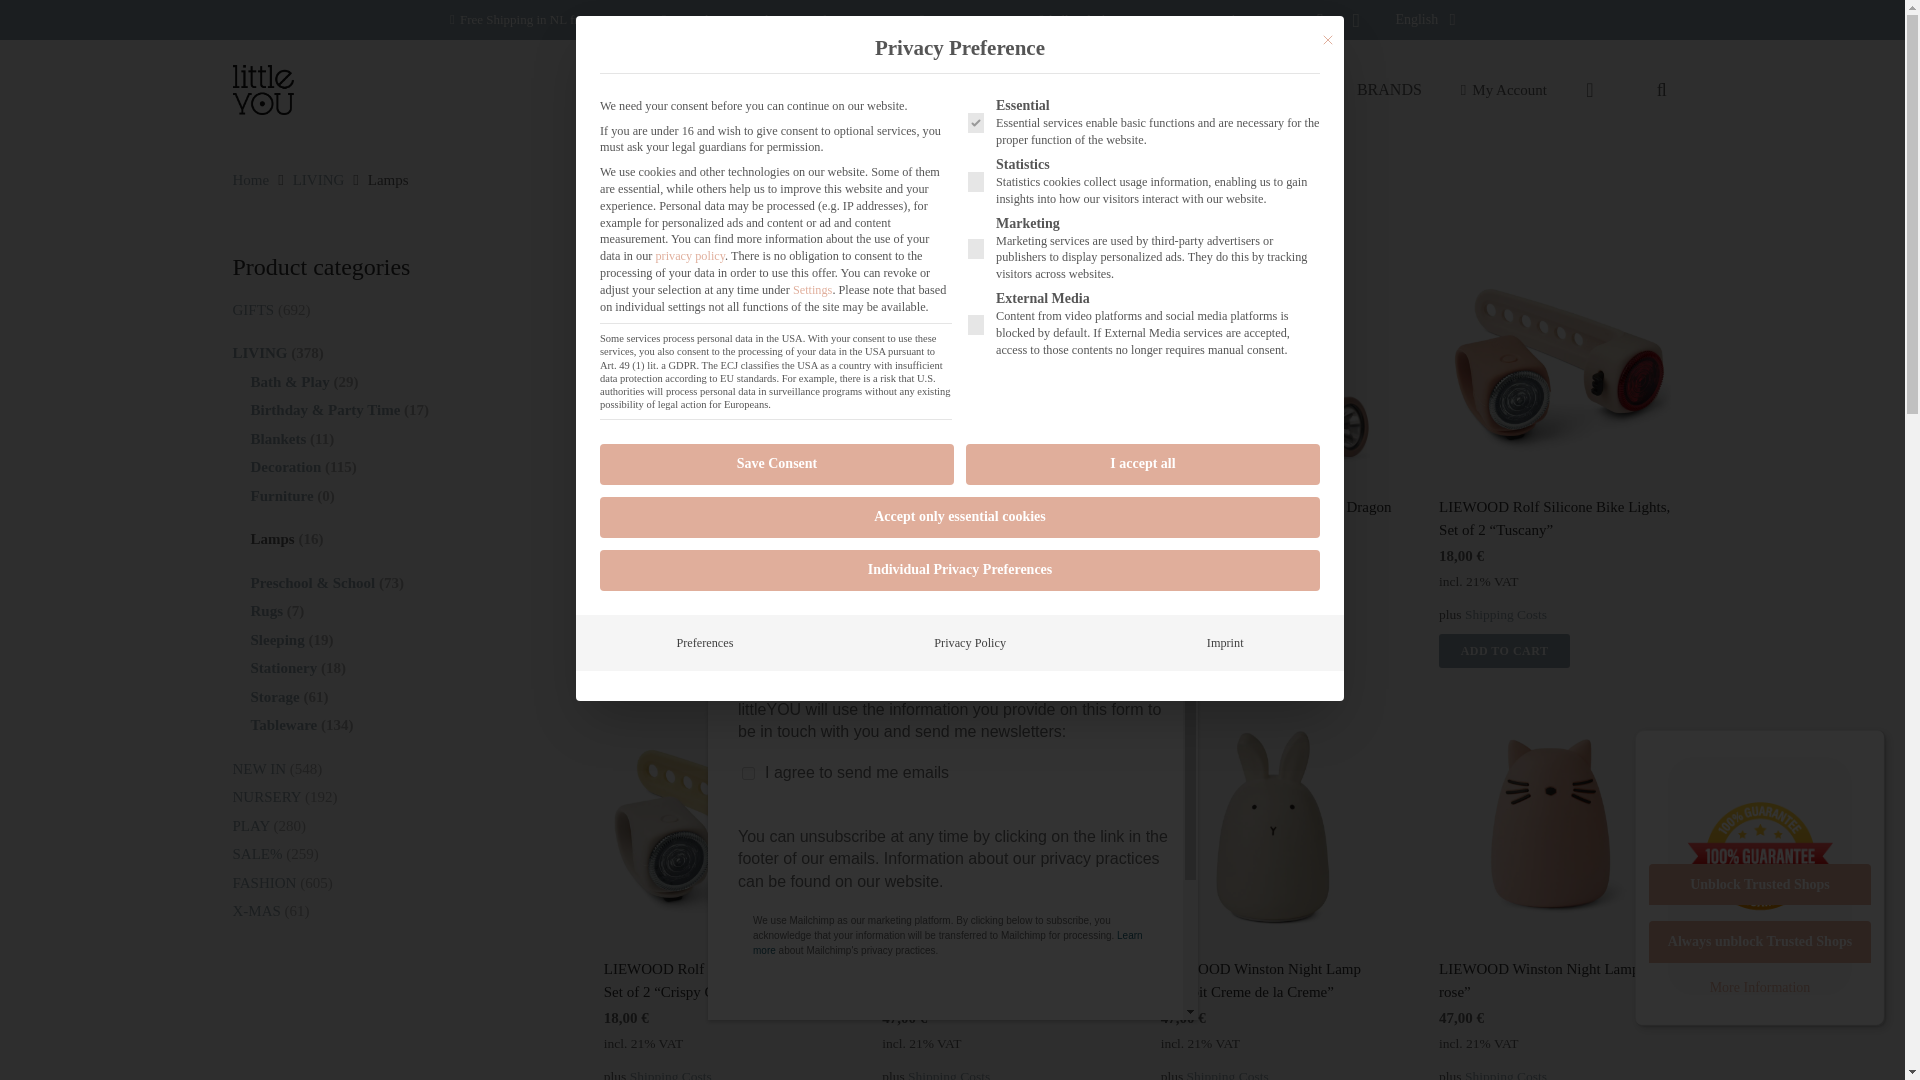  Describe the element at coordinates (1424, 20) in the screenshot. I see `English` at that location.